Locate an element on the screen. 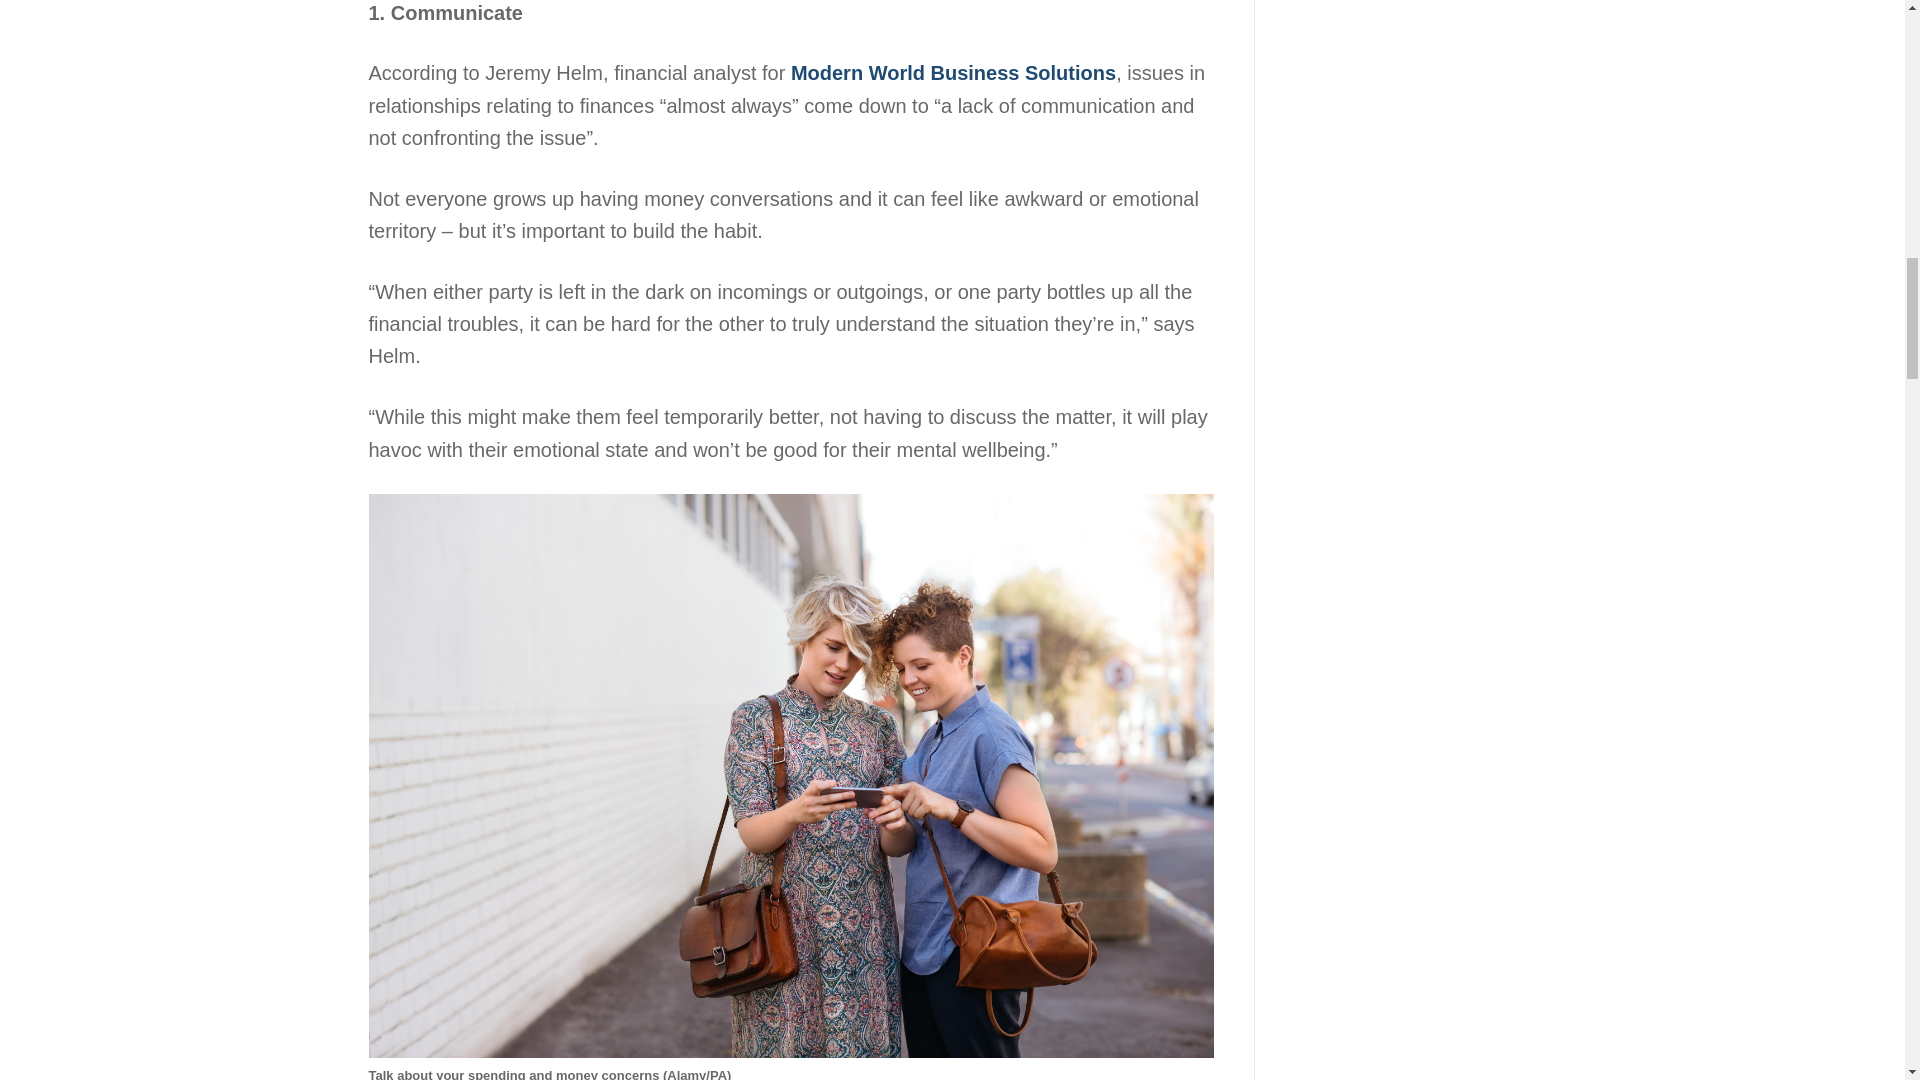  Modern World Business Solutions is located at coordinates (953, 72).